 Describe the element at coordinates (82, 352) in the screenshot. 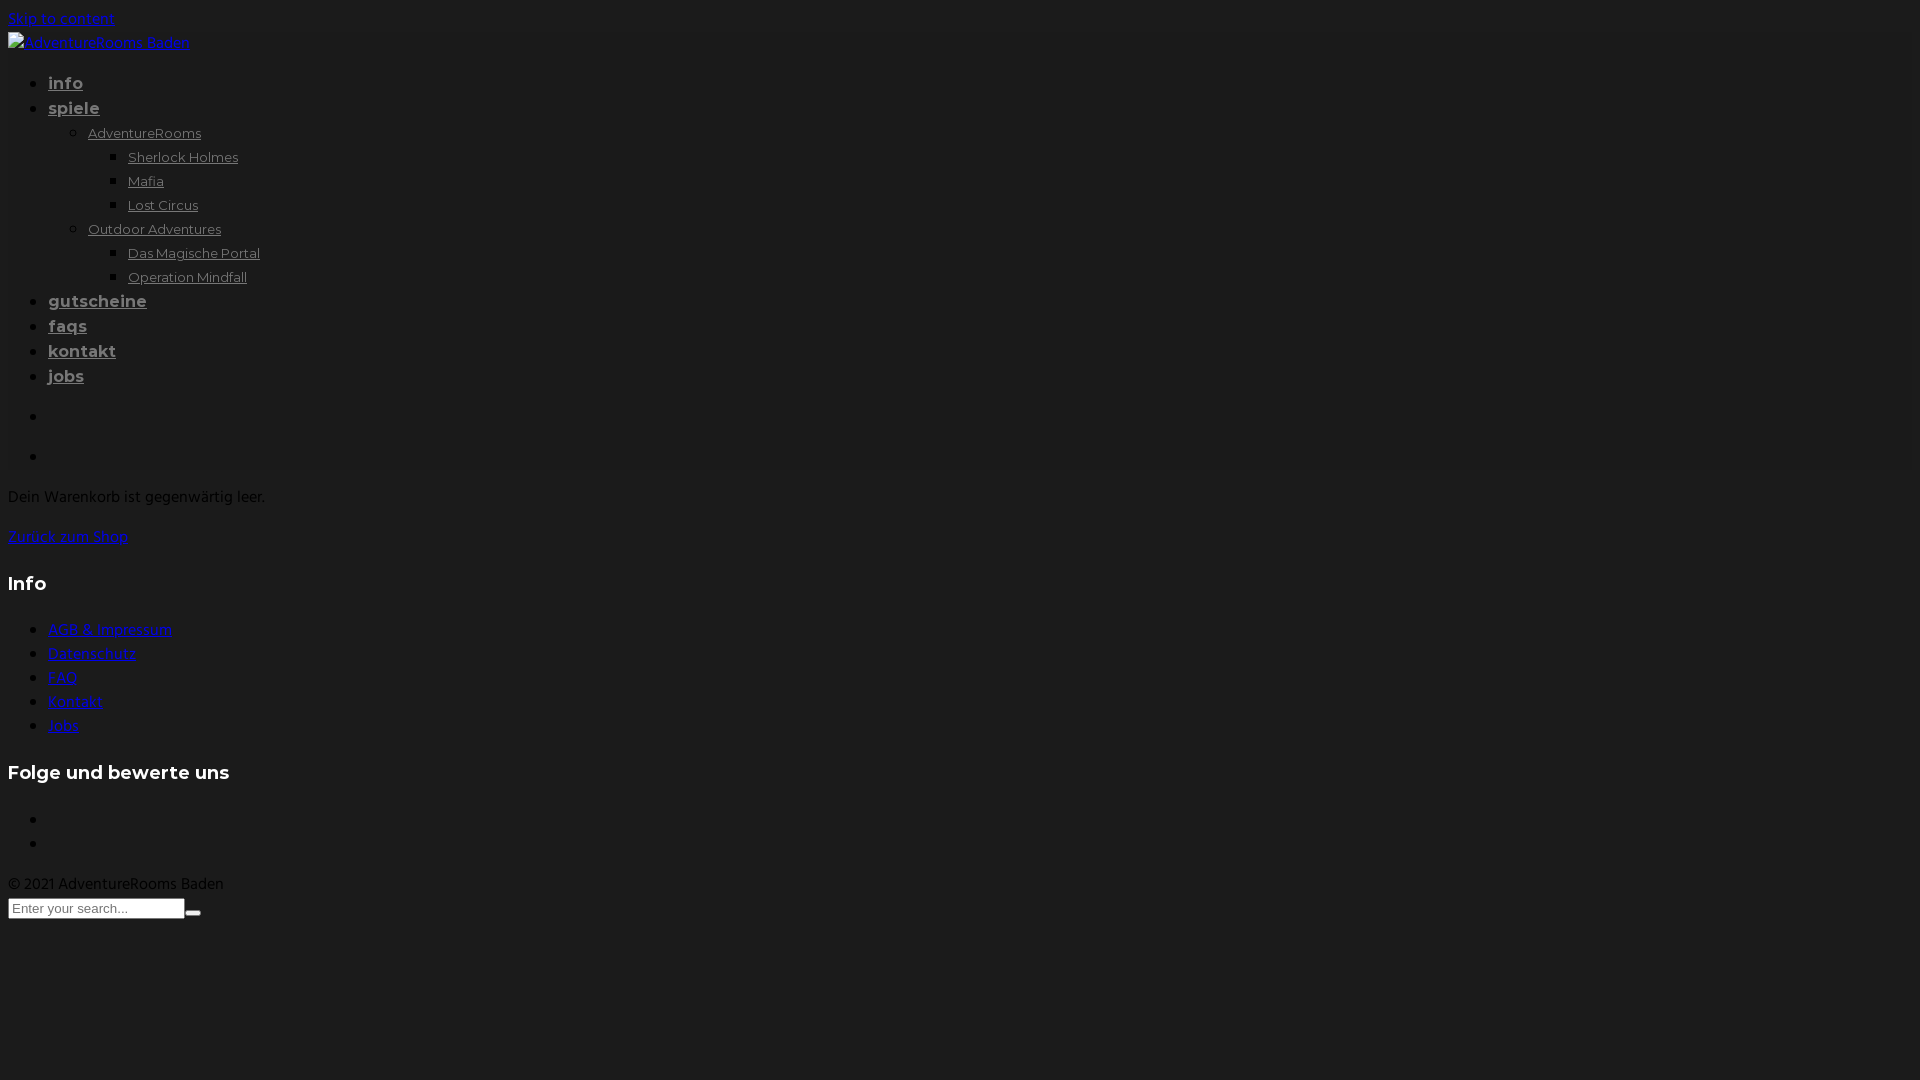

I see `kontakt` at that location.